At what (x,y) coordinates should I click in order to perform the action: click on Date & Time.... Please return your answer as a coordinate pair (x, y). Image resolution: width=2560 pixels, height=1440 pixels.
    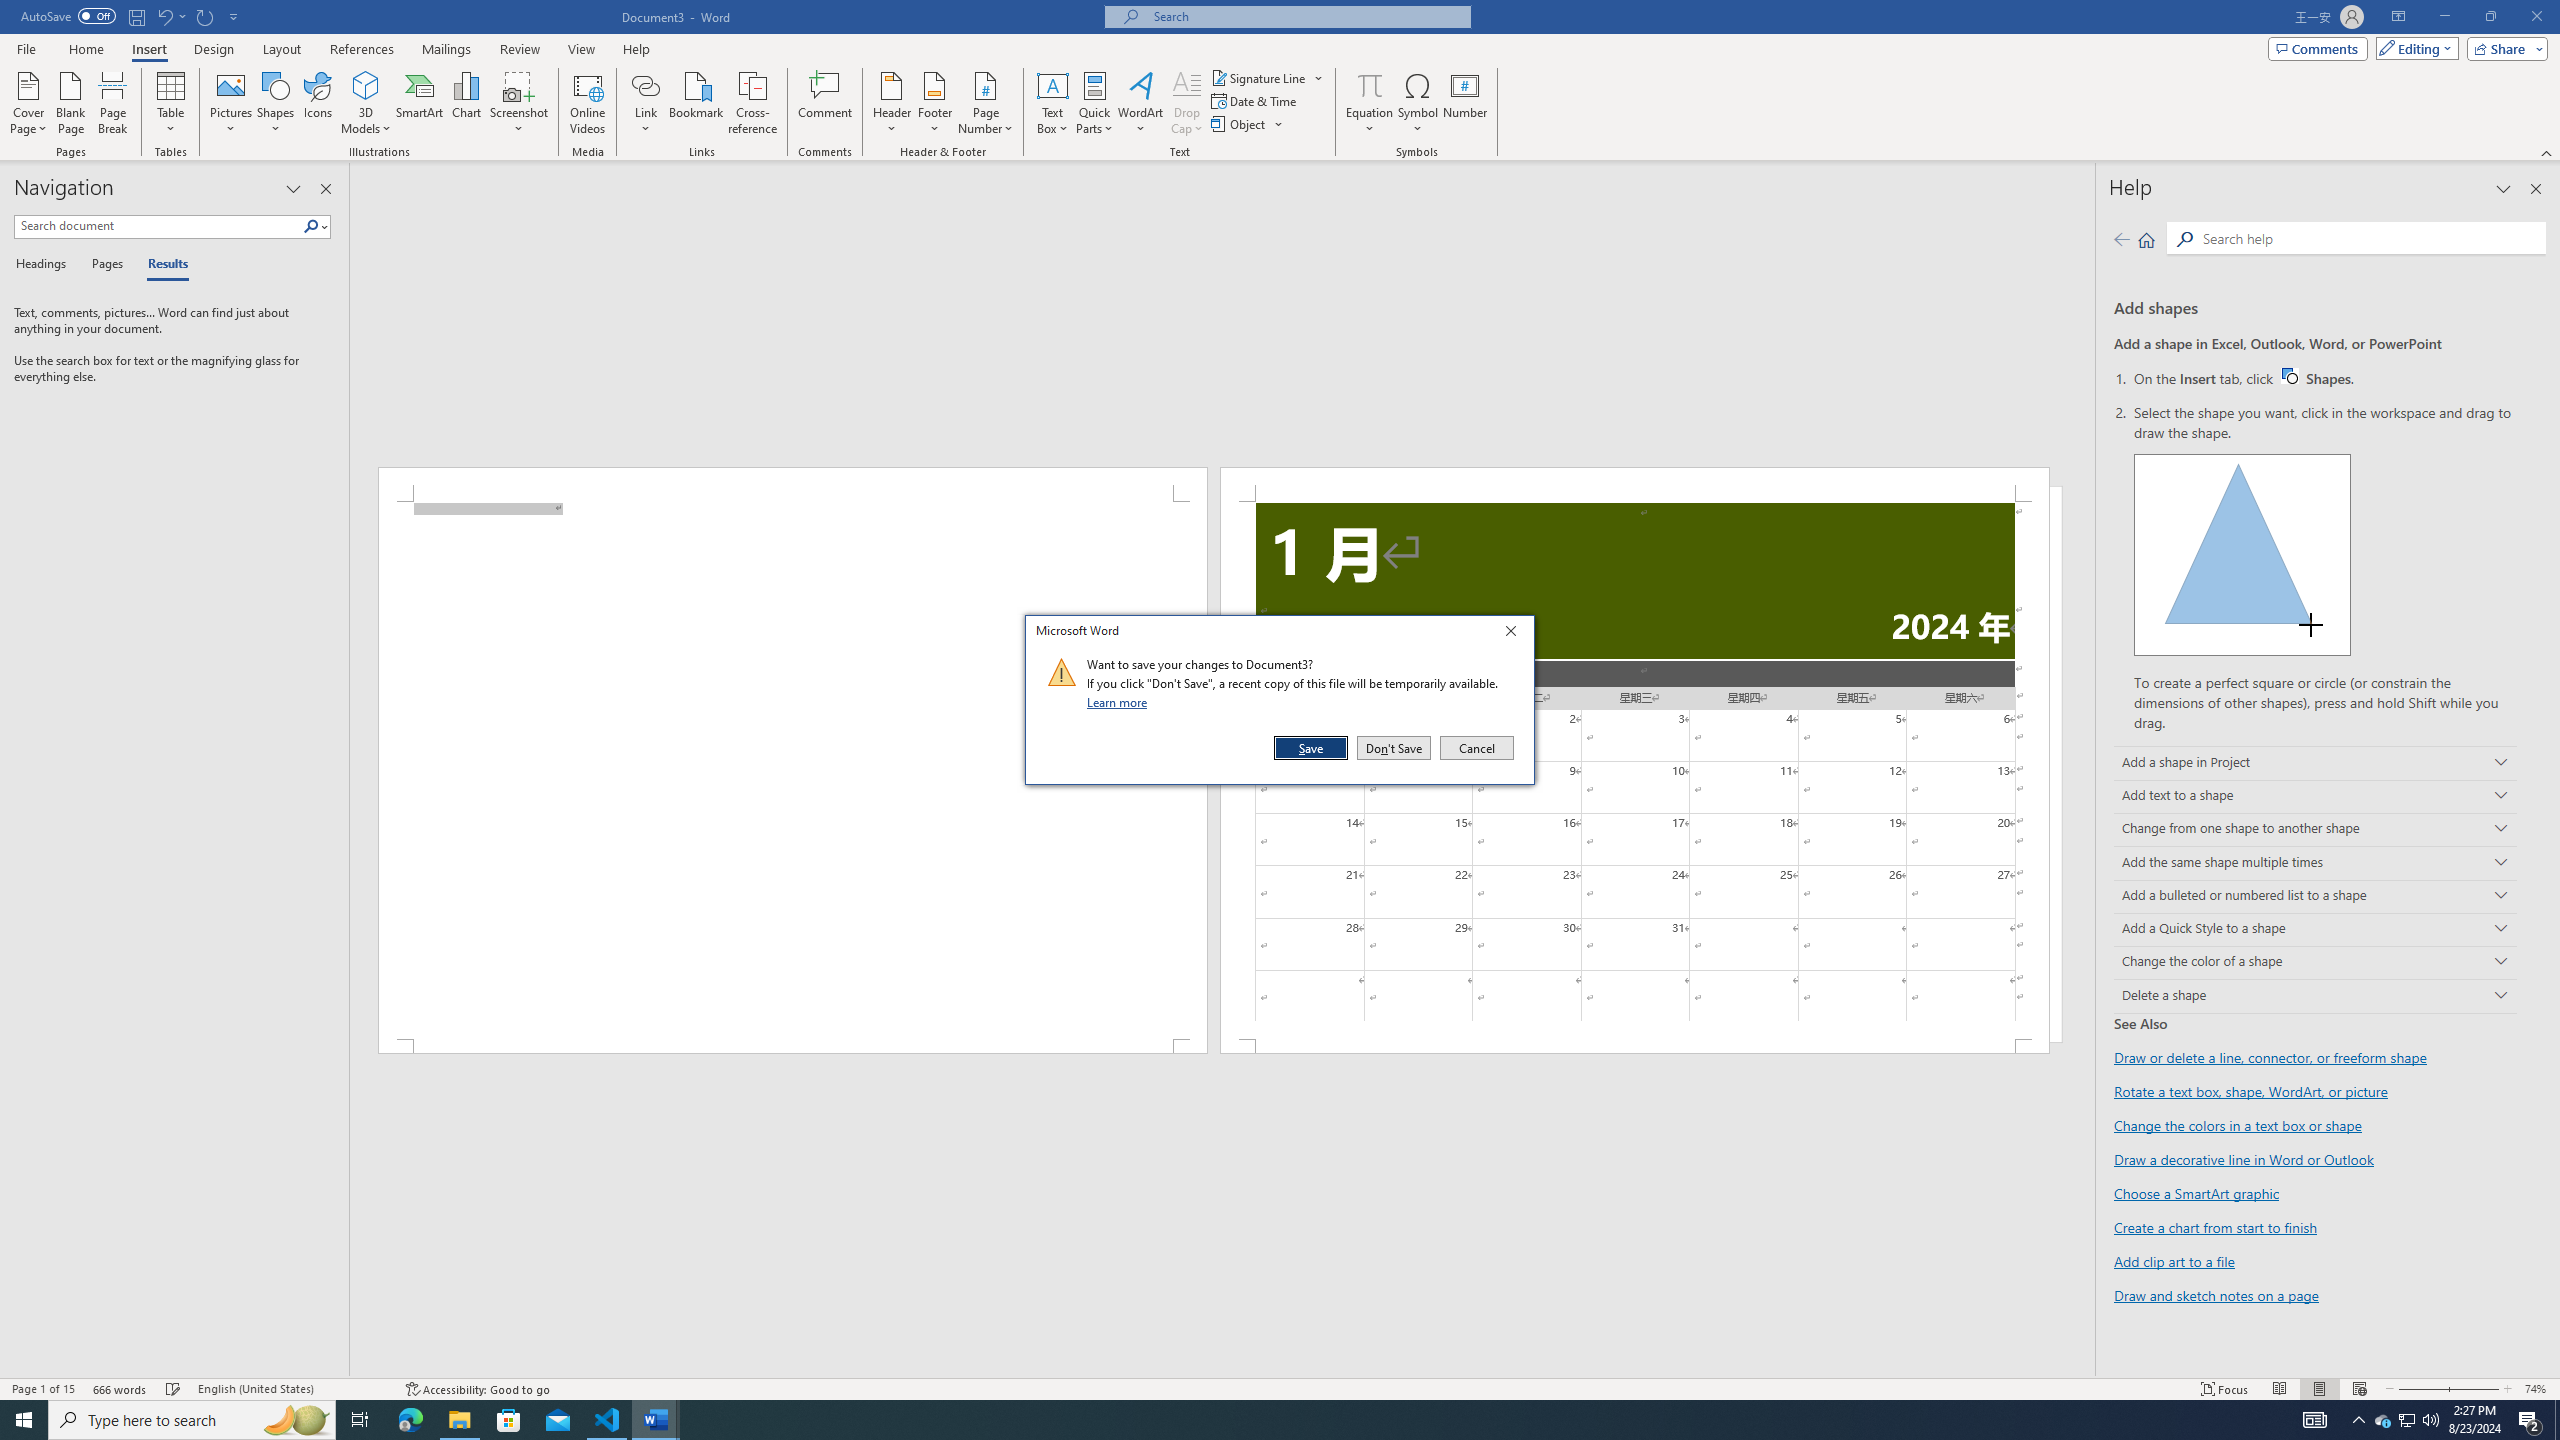
    Looking at the image, I should click on (1256, 100).